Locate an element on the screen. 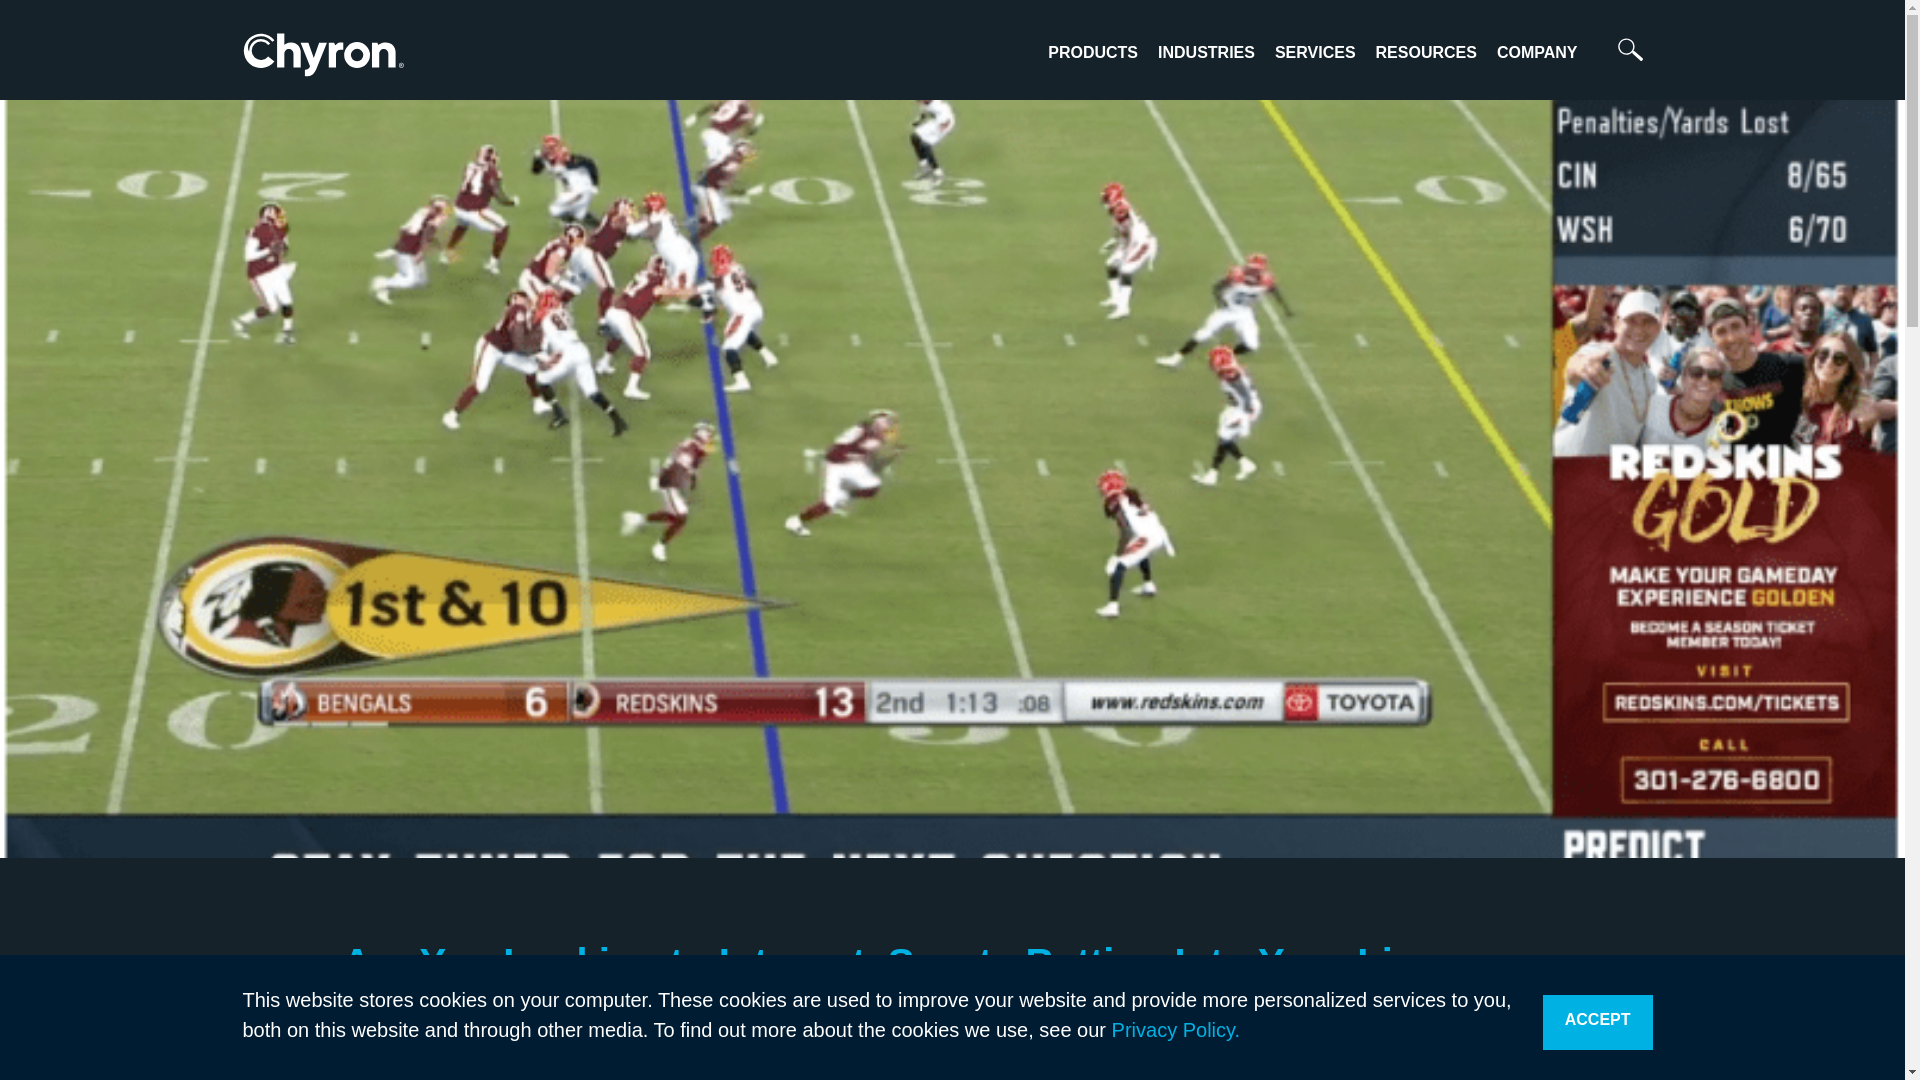 This screenshot has height=1080, width=1920. SERVICES is located at coordinates (1314, 51).